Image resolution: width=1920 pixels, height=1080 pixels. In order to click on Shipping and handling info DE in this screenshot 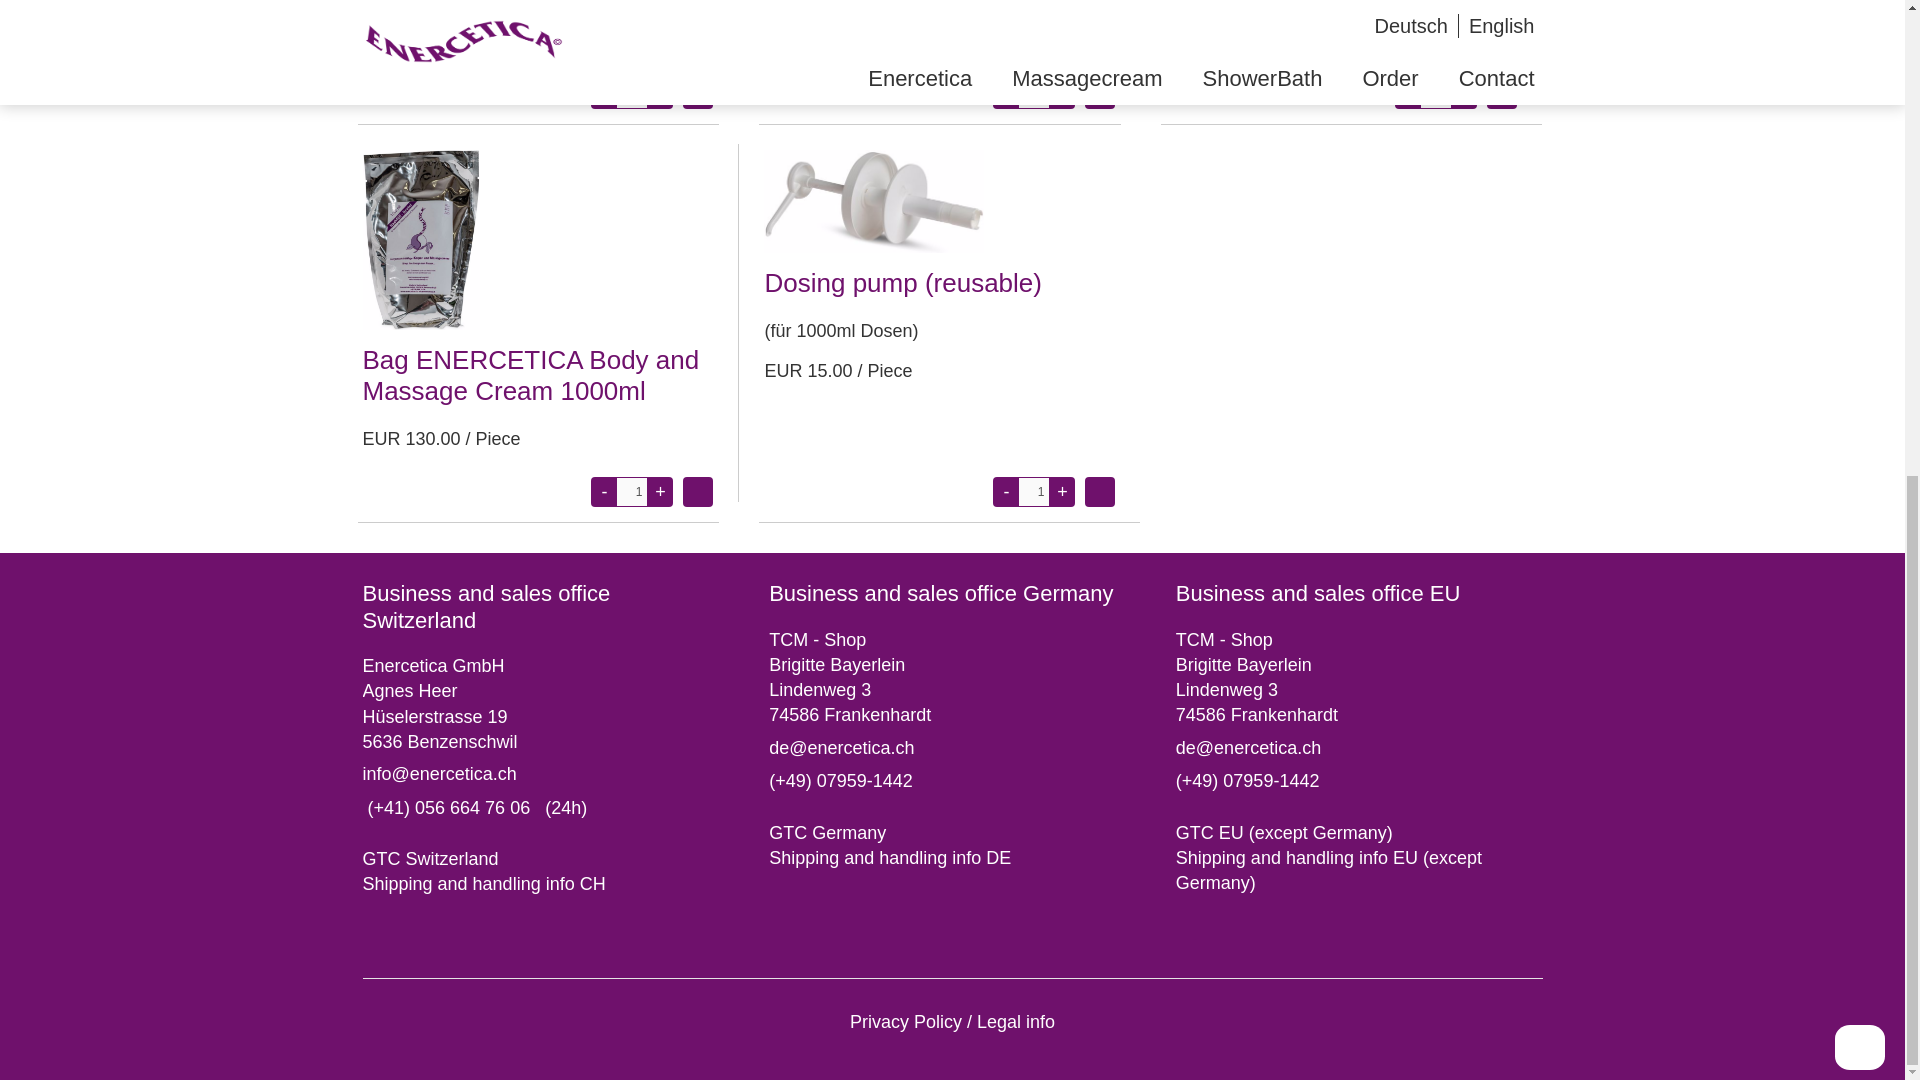, I will do `click(890, 858)`.